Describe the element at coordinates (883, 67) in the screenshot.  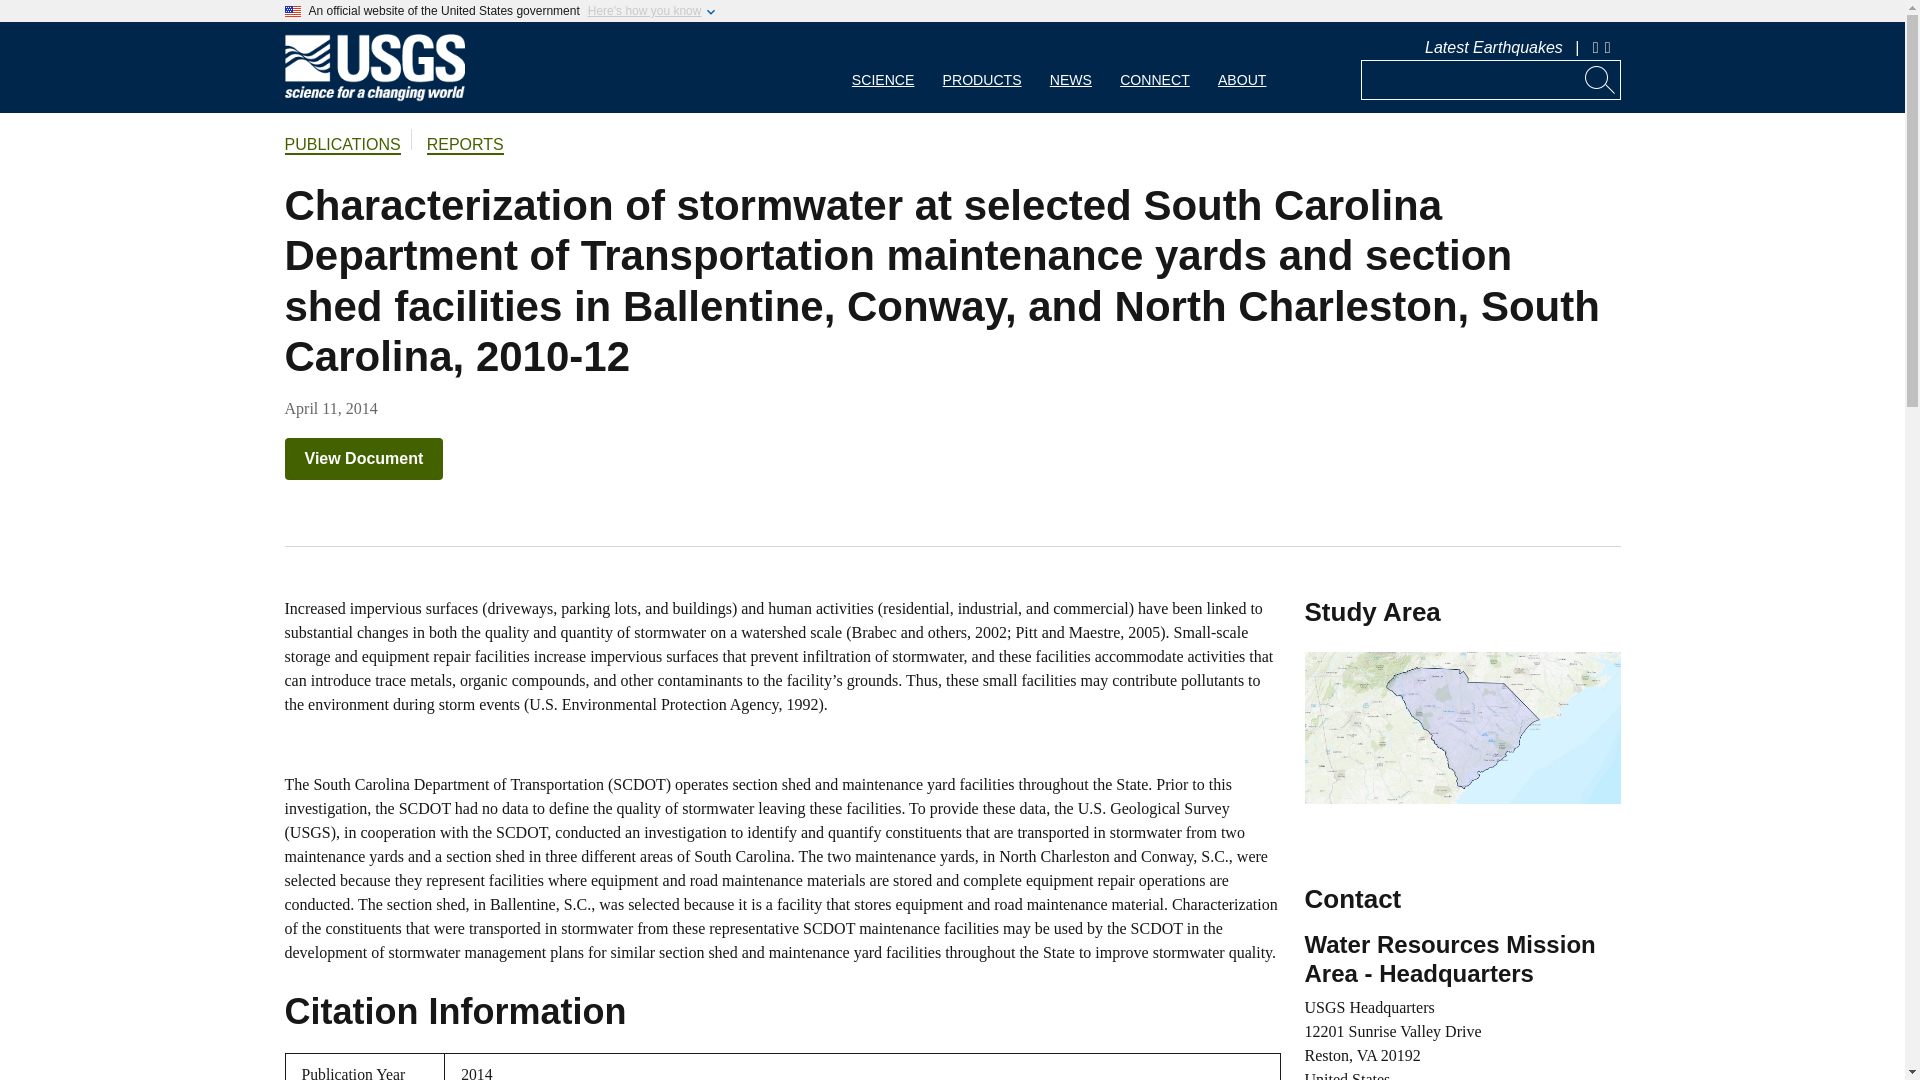
I see `SCIENCE` at that location.